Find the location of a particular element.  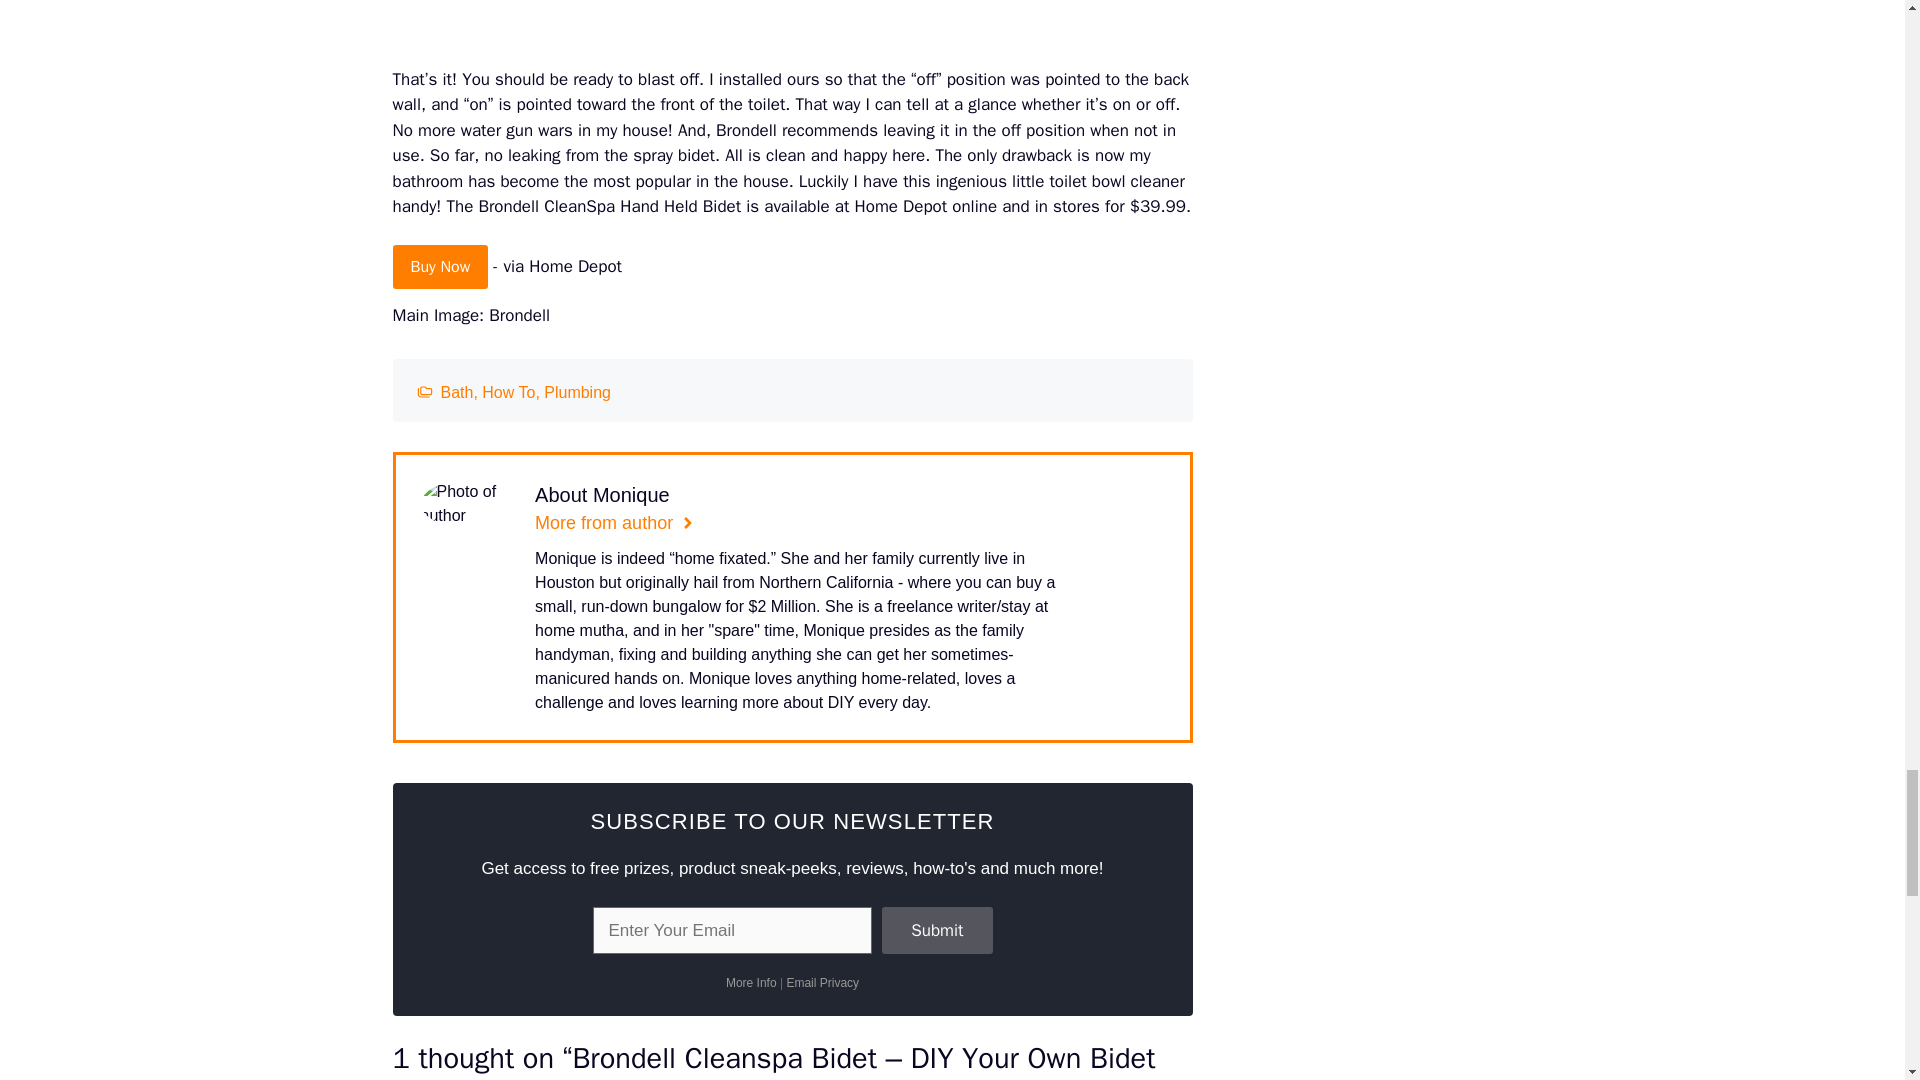

More Info is located at coordinates (751, 983).